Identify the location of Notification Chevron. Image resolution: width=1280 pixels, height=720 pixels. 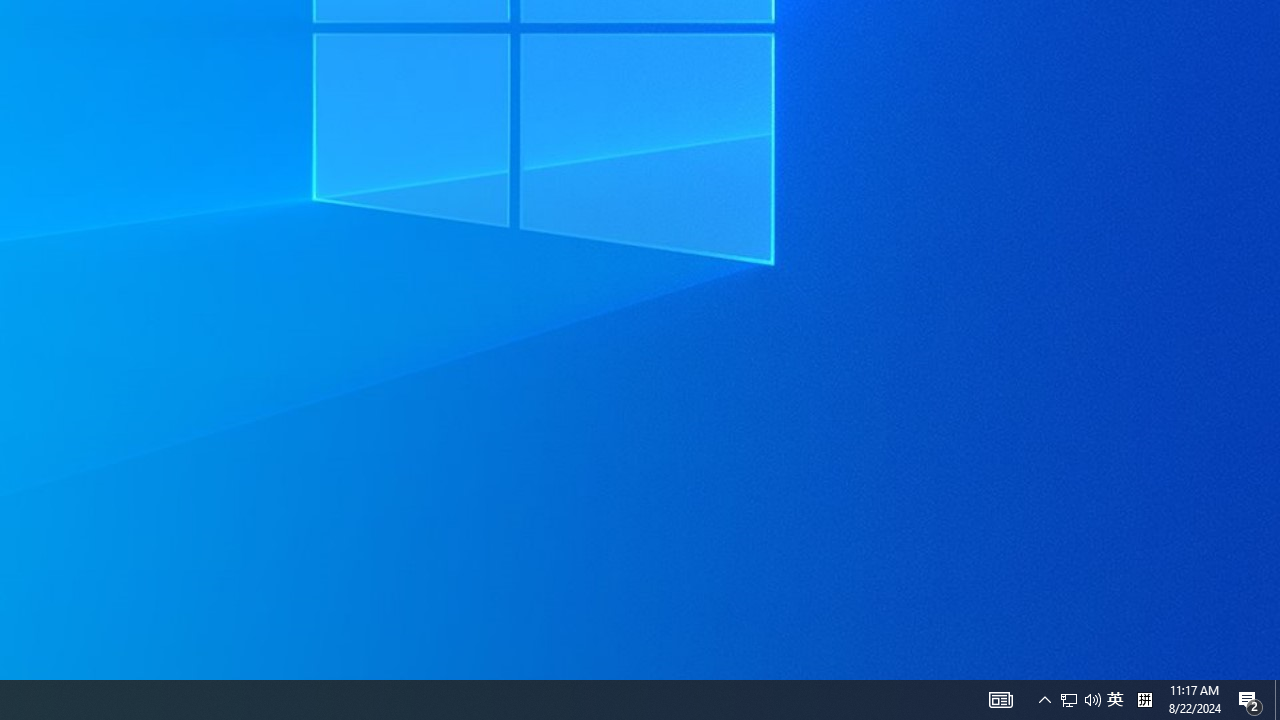
(1277, 700).